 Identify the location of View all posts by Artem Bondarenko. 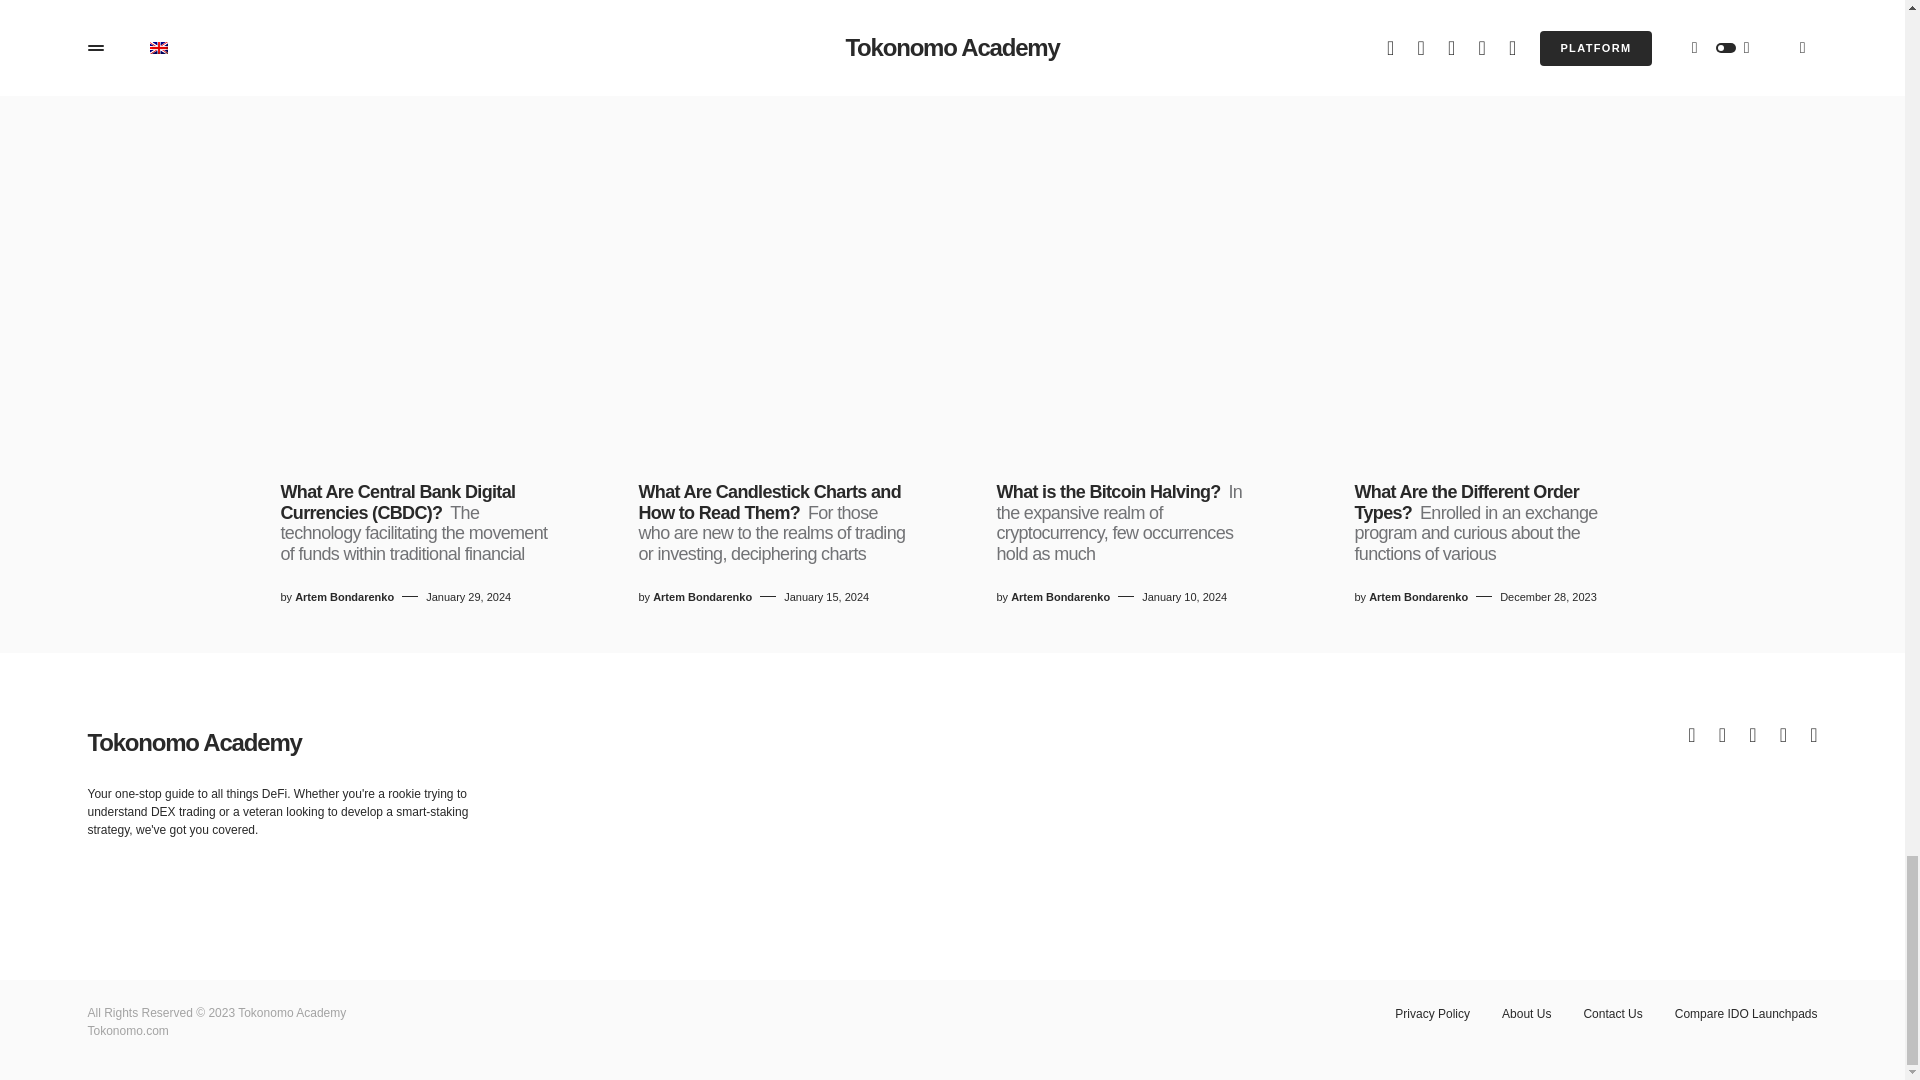
(1418, 596).